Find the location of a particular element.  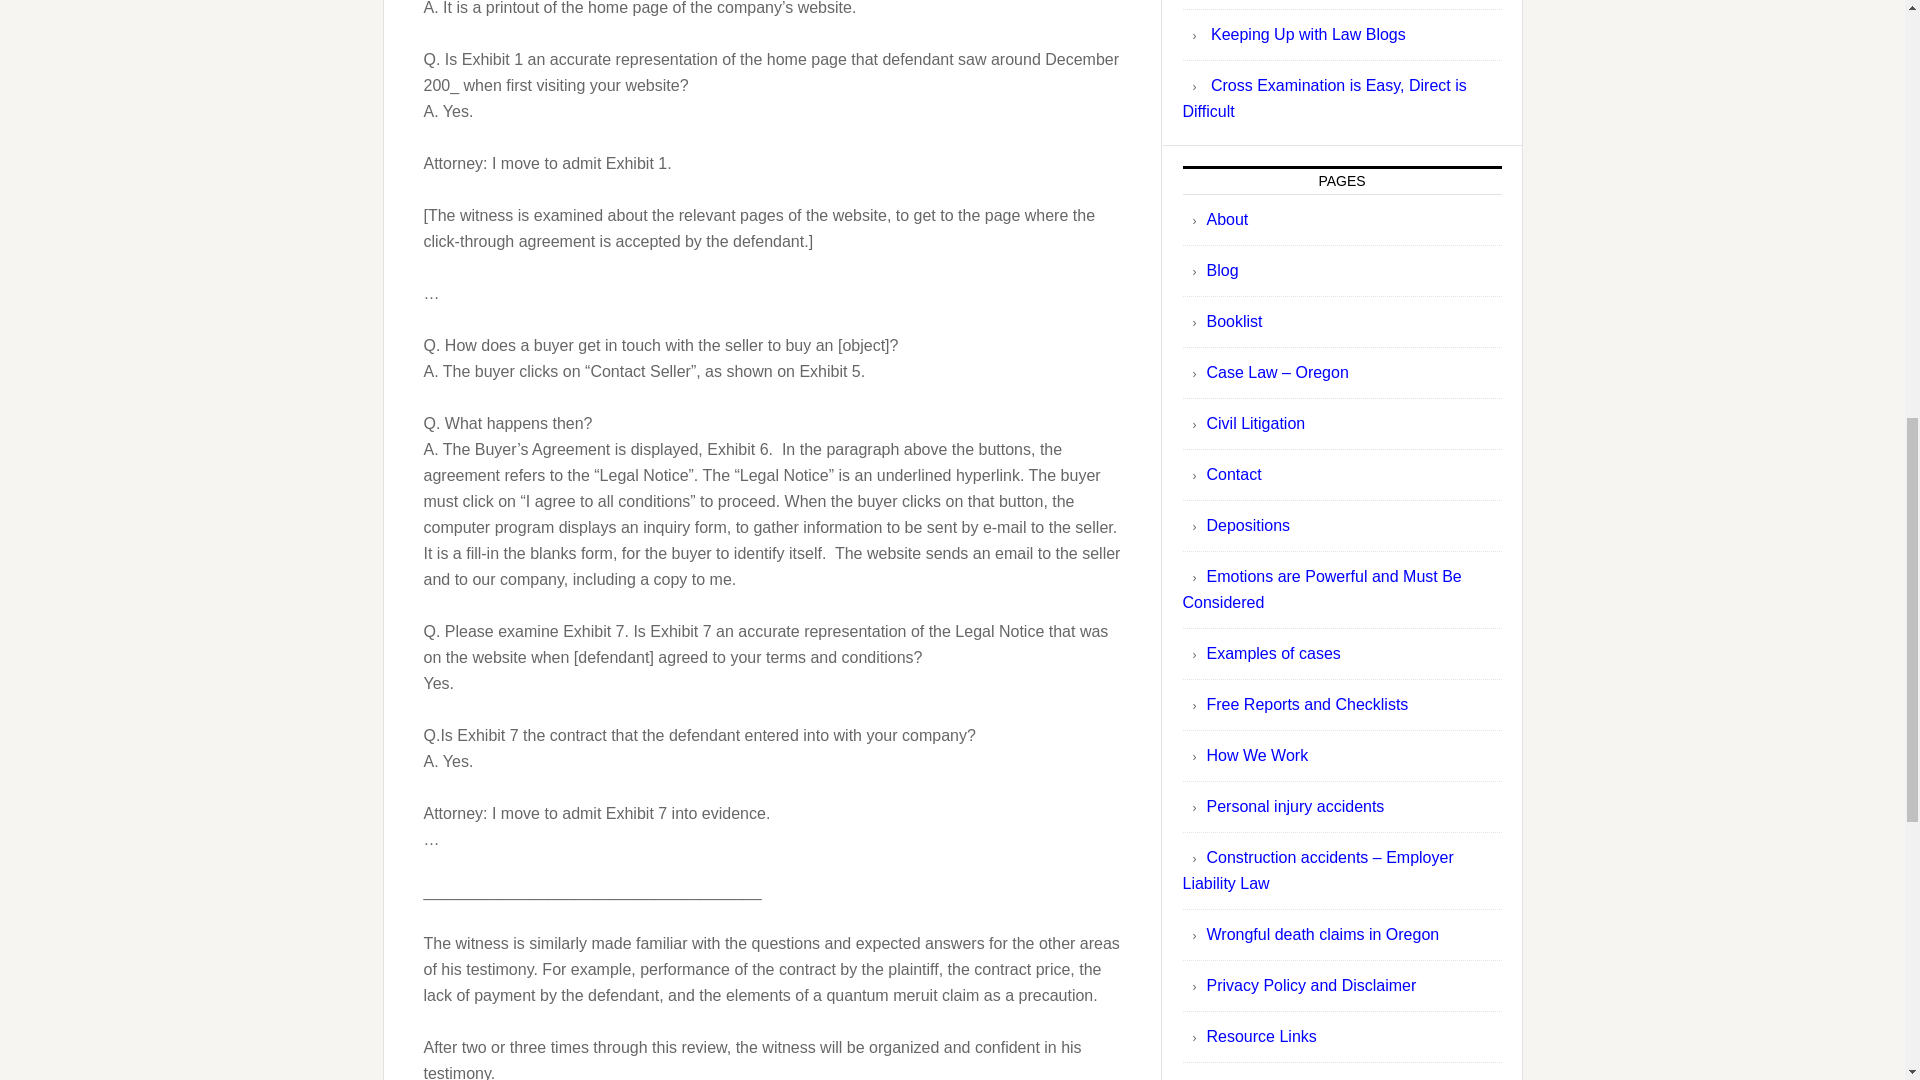

Resource Links is located at coordinates (1260, 1036).